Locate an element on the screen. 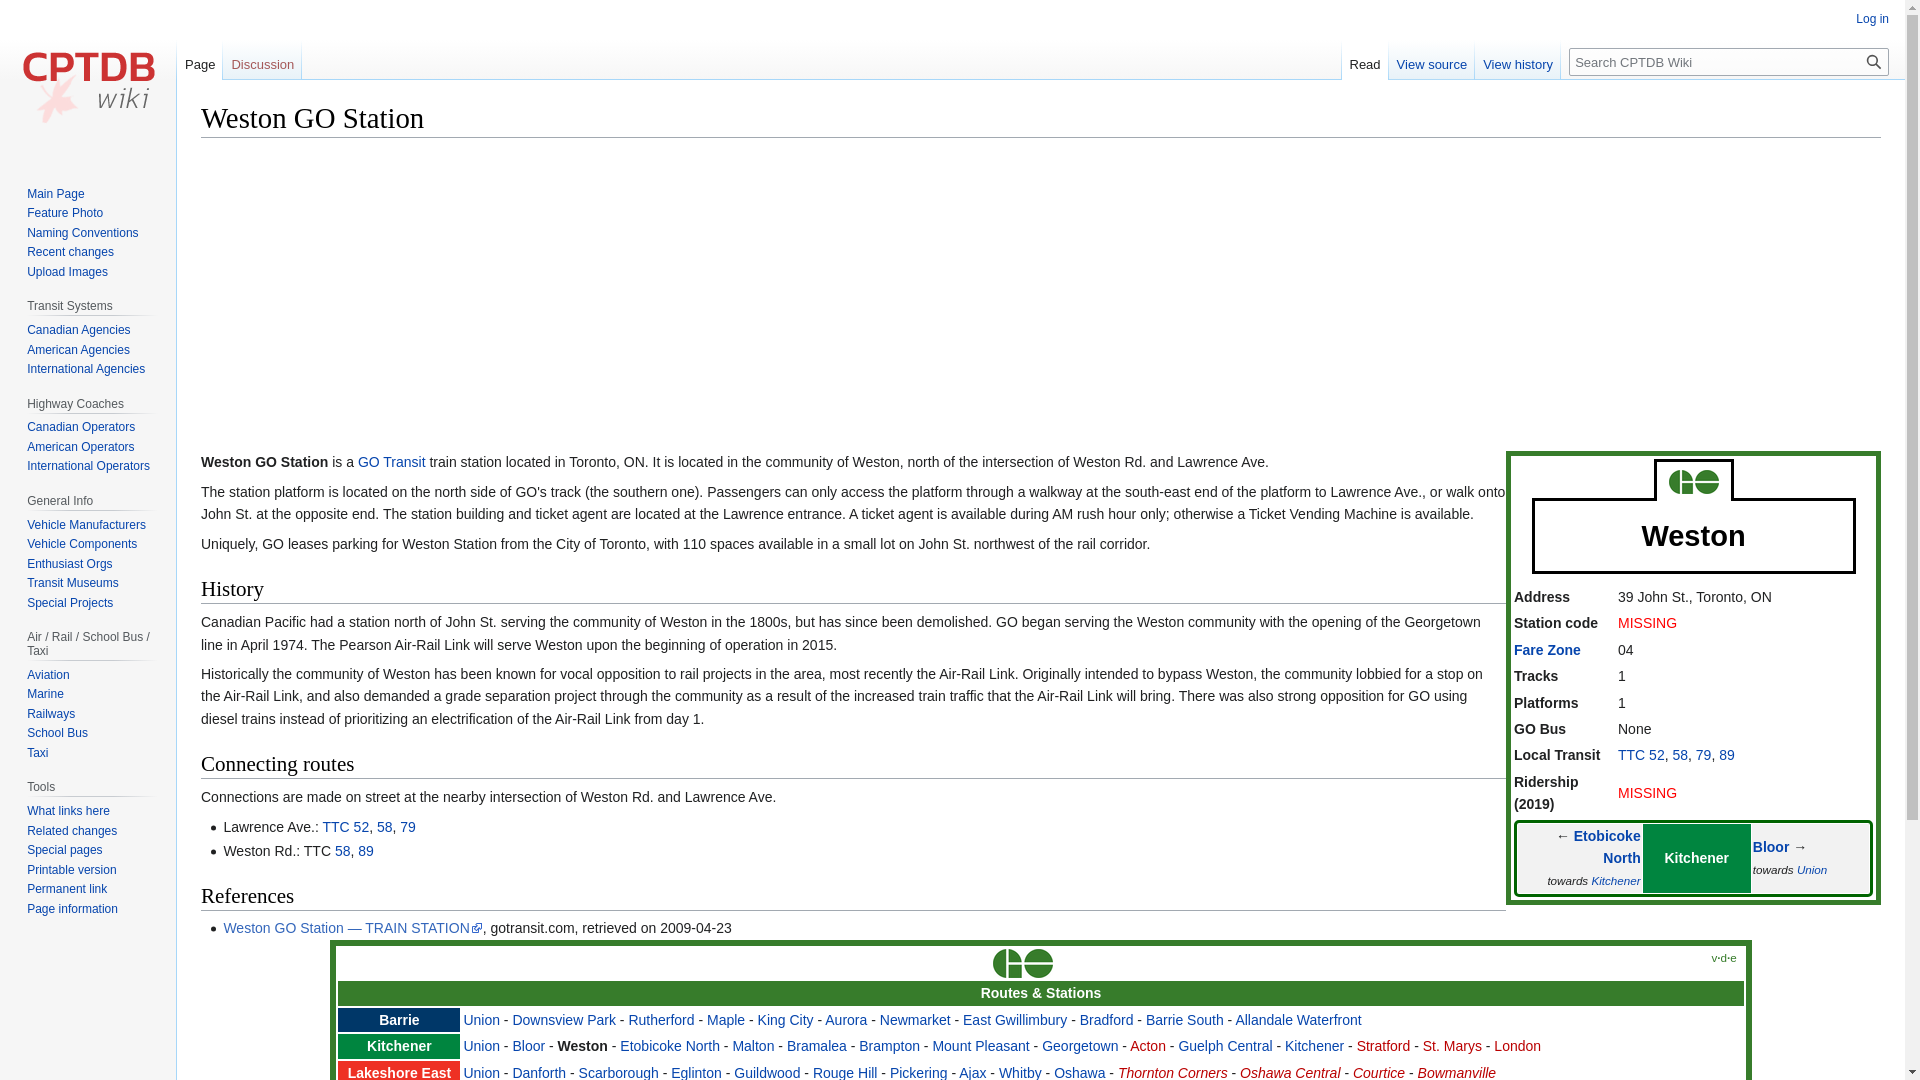  Bloor GO Station is located at coordinates (1770, 847).